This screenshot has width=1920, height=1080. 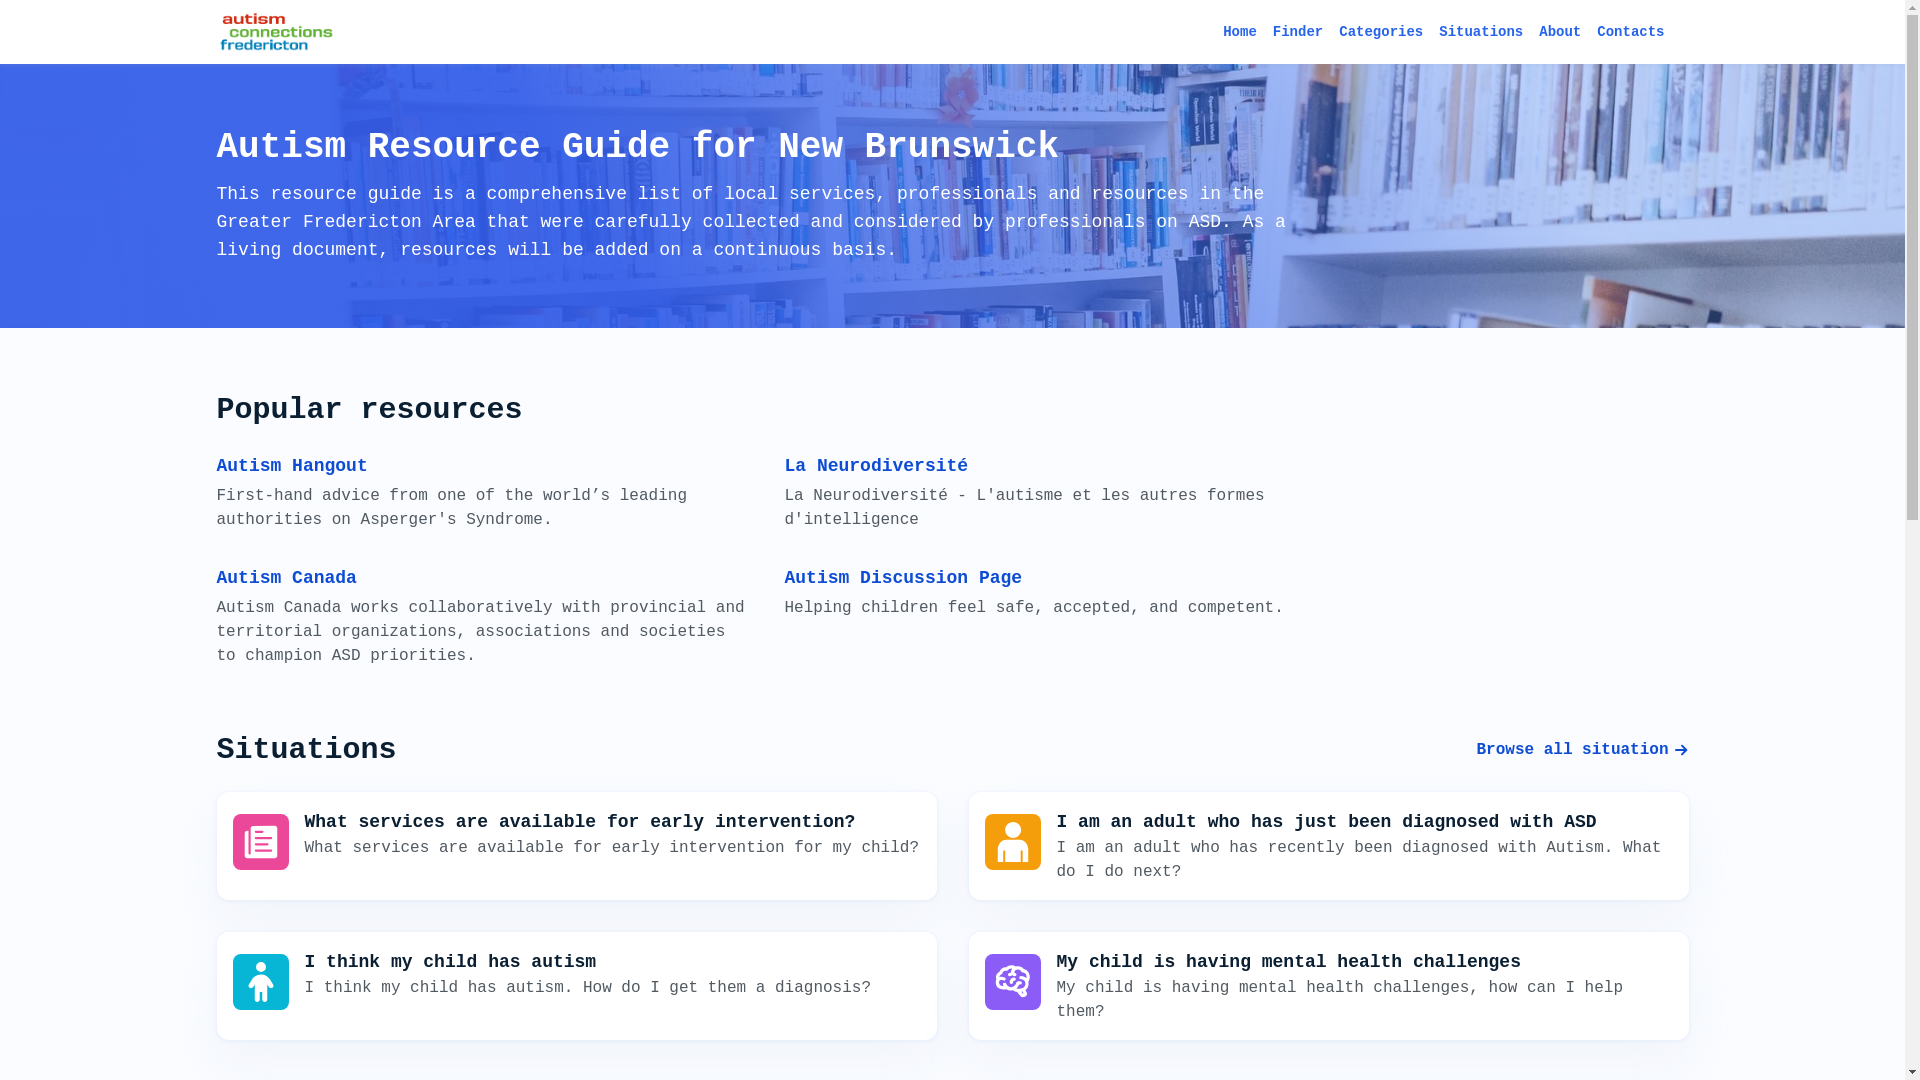 What do you see at coordinates (1240, 32) in the screenshot?
I see `Home` at bounding box center [1240, 32].